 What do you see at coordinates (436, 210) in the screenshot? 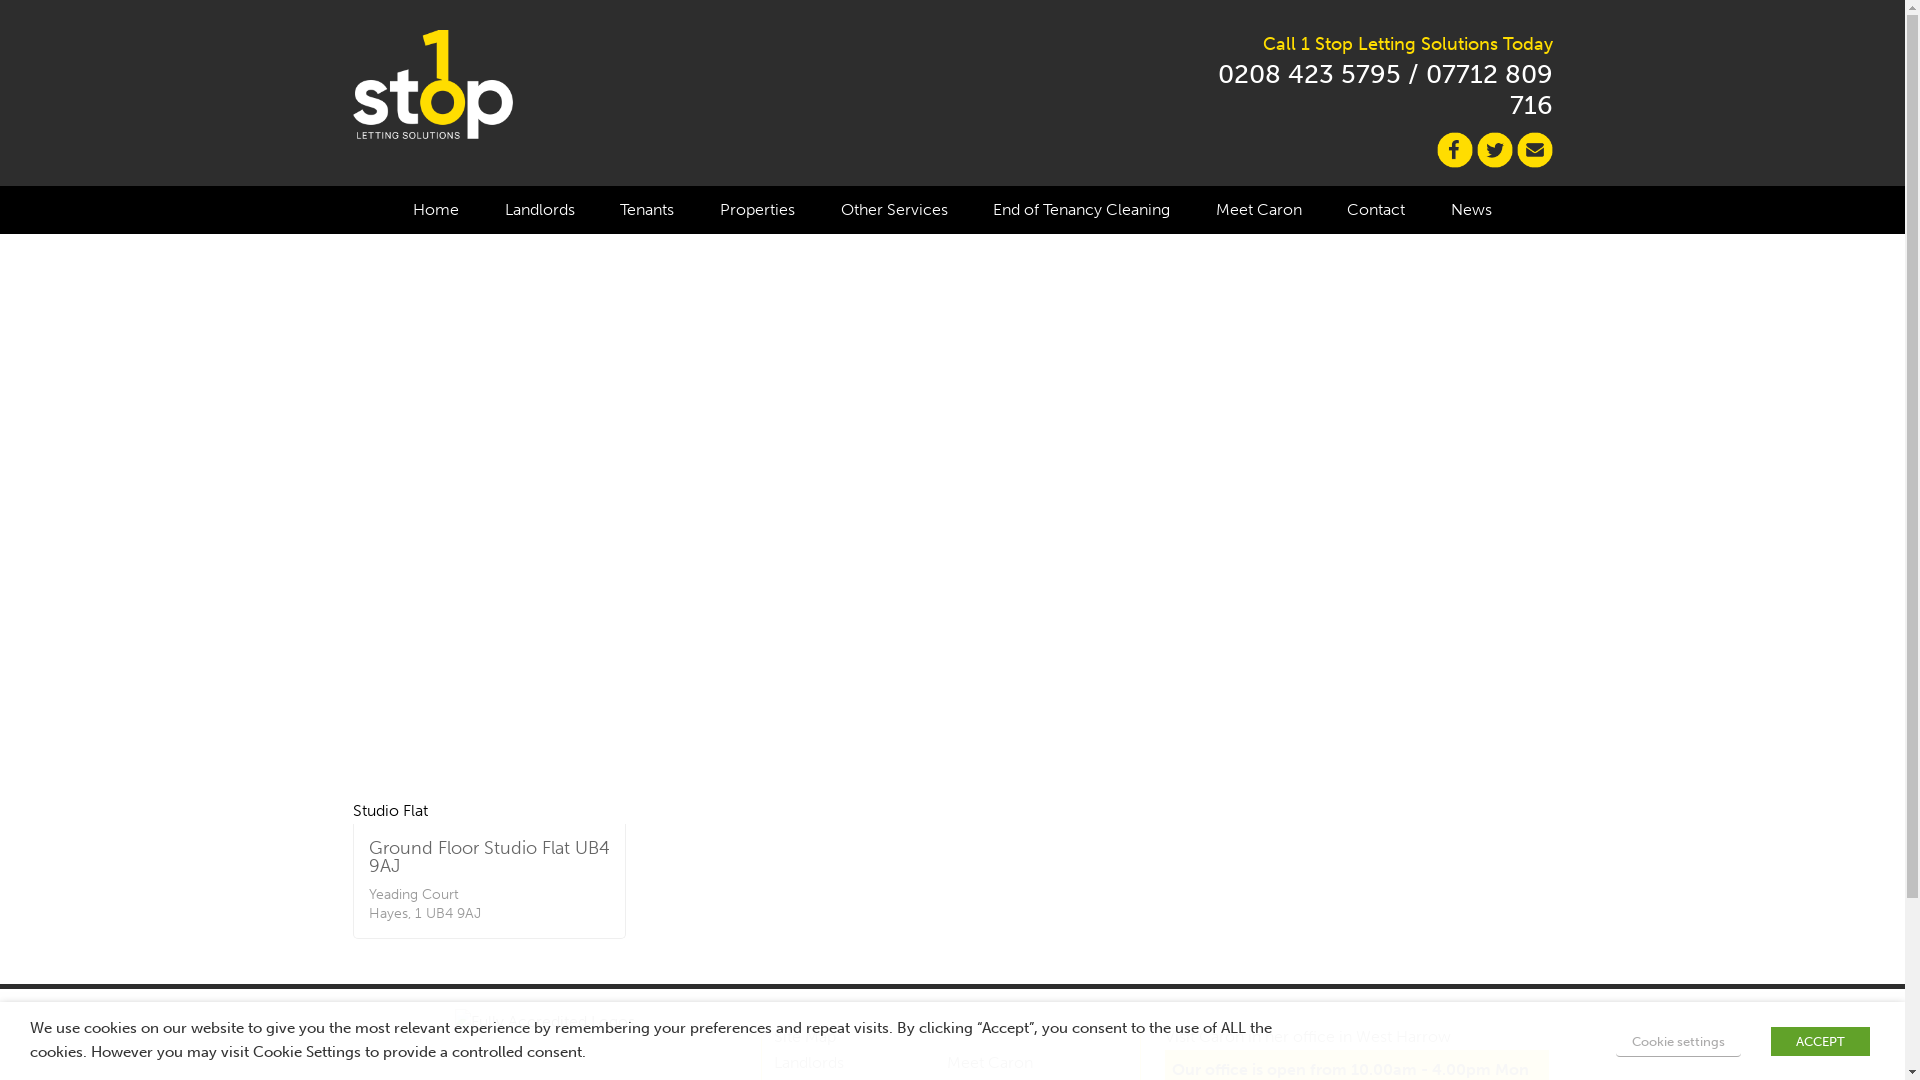
I see `Home` at bounding box center [436, 210].